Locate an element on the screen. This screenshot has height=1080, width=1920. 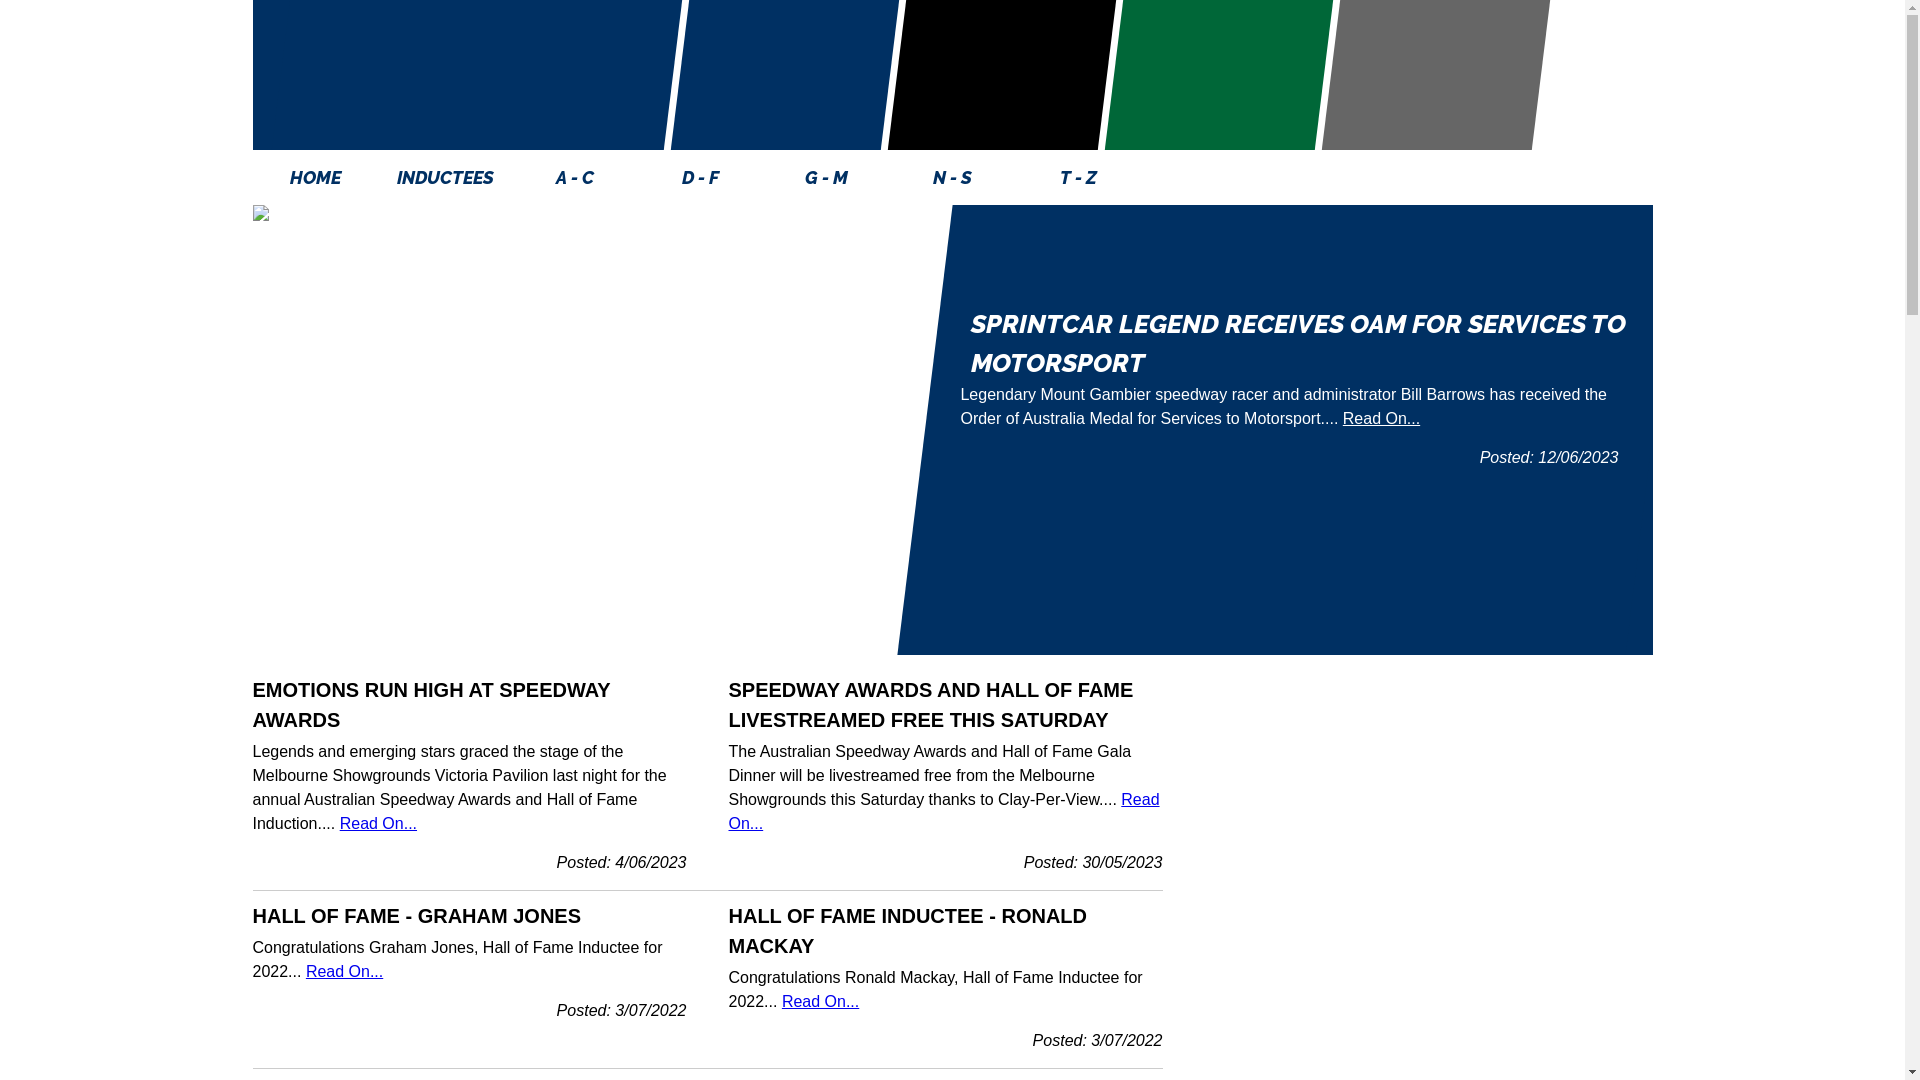
G - M is located at coordinates (827, 178).